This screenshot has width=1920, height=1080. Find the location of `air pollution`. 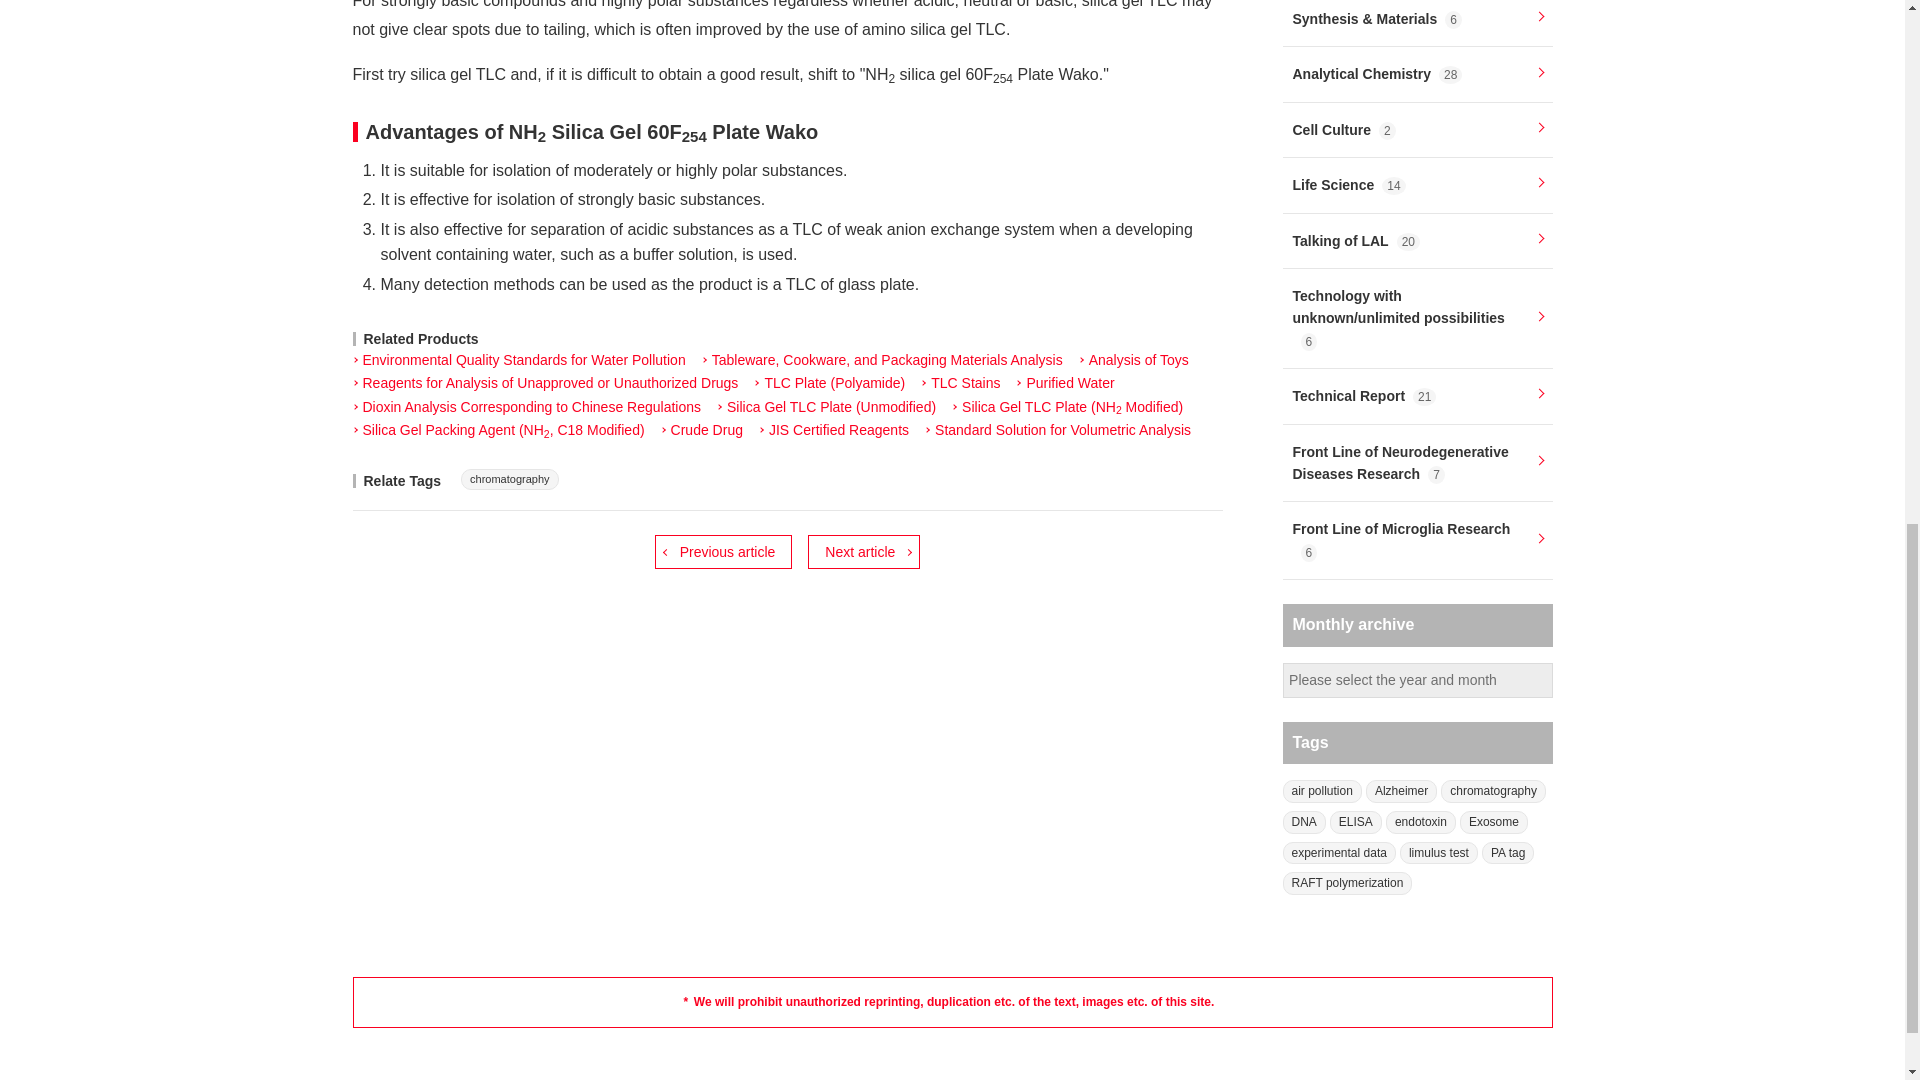

air pollution is located at coordinates (1322, 791).